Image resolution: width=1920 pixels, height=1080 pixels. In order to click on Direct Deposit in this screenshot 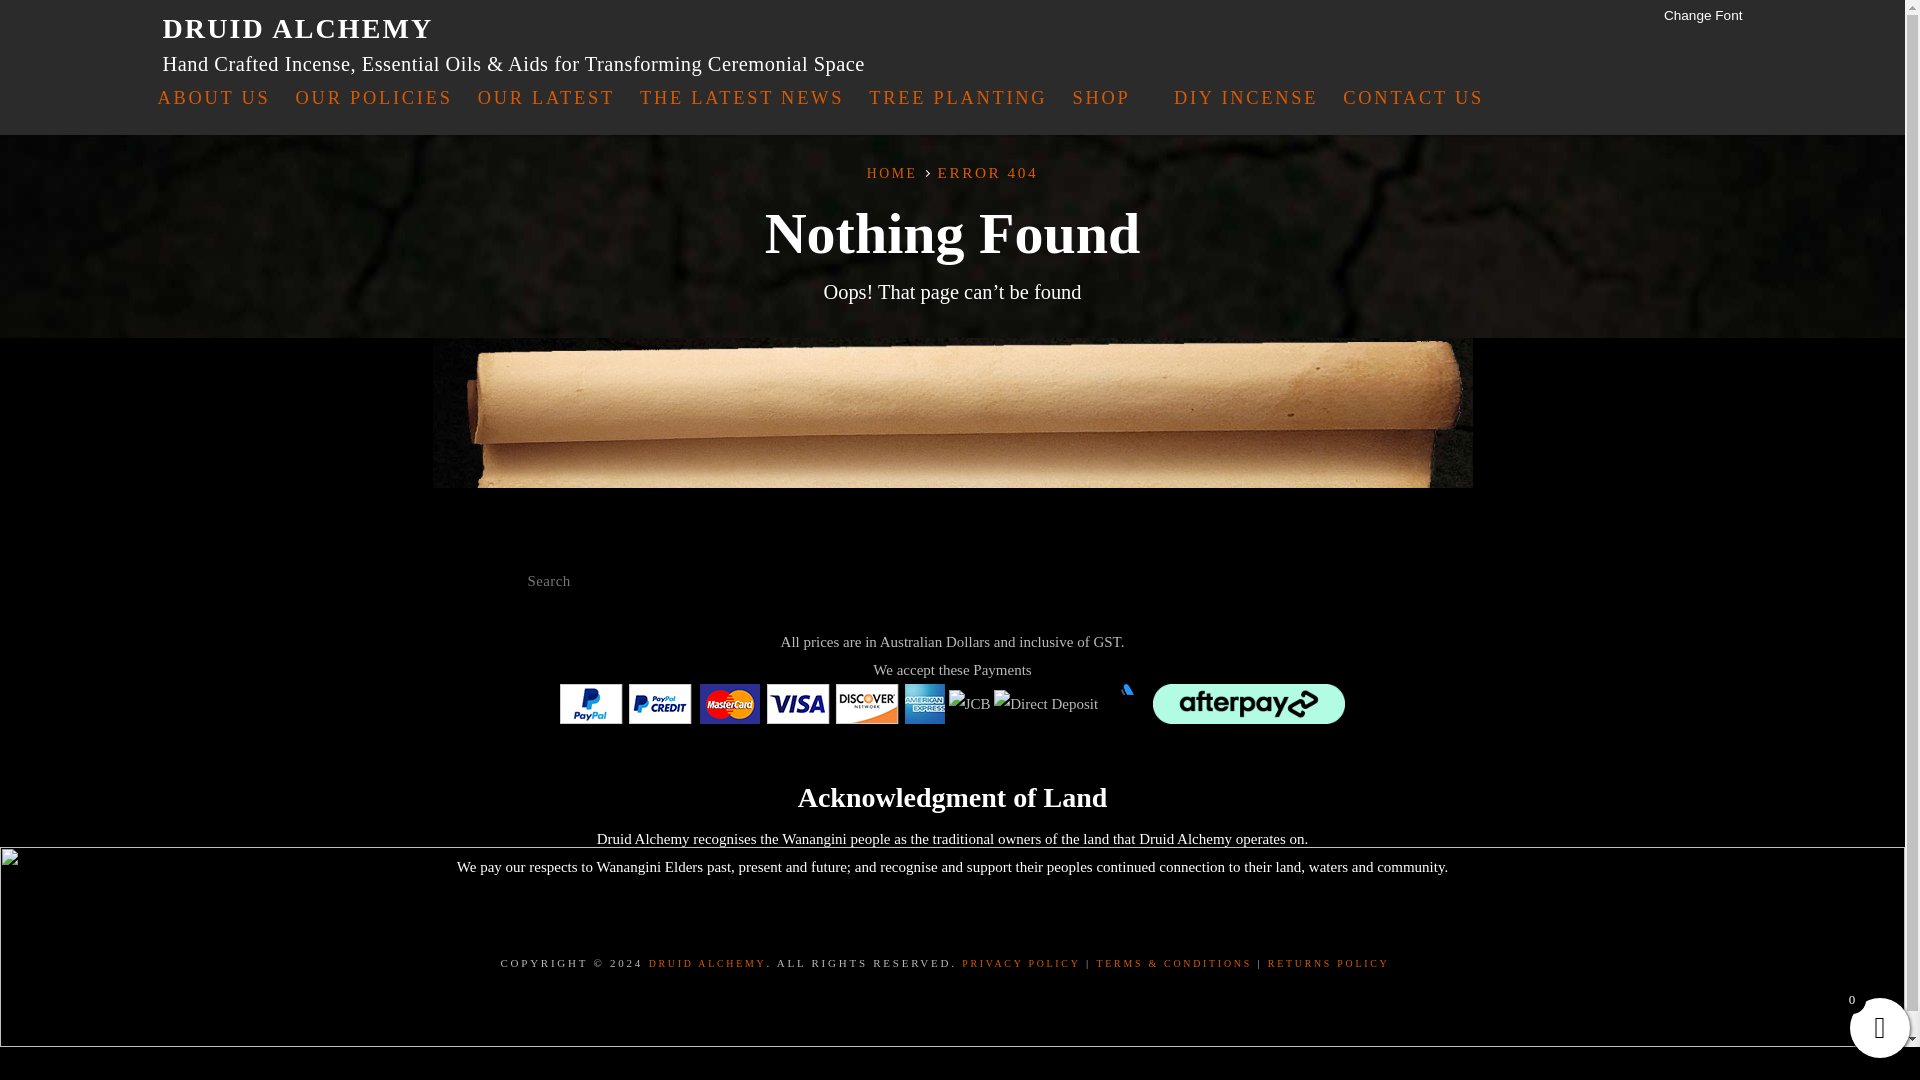, I will do `click(1046, 704)`.